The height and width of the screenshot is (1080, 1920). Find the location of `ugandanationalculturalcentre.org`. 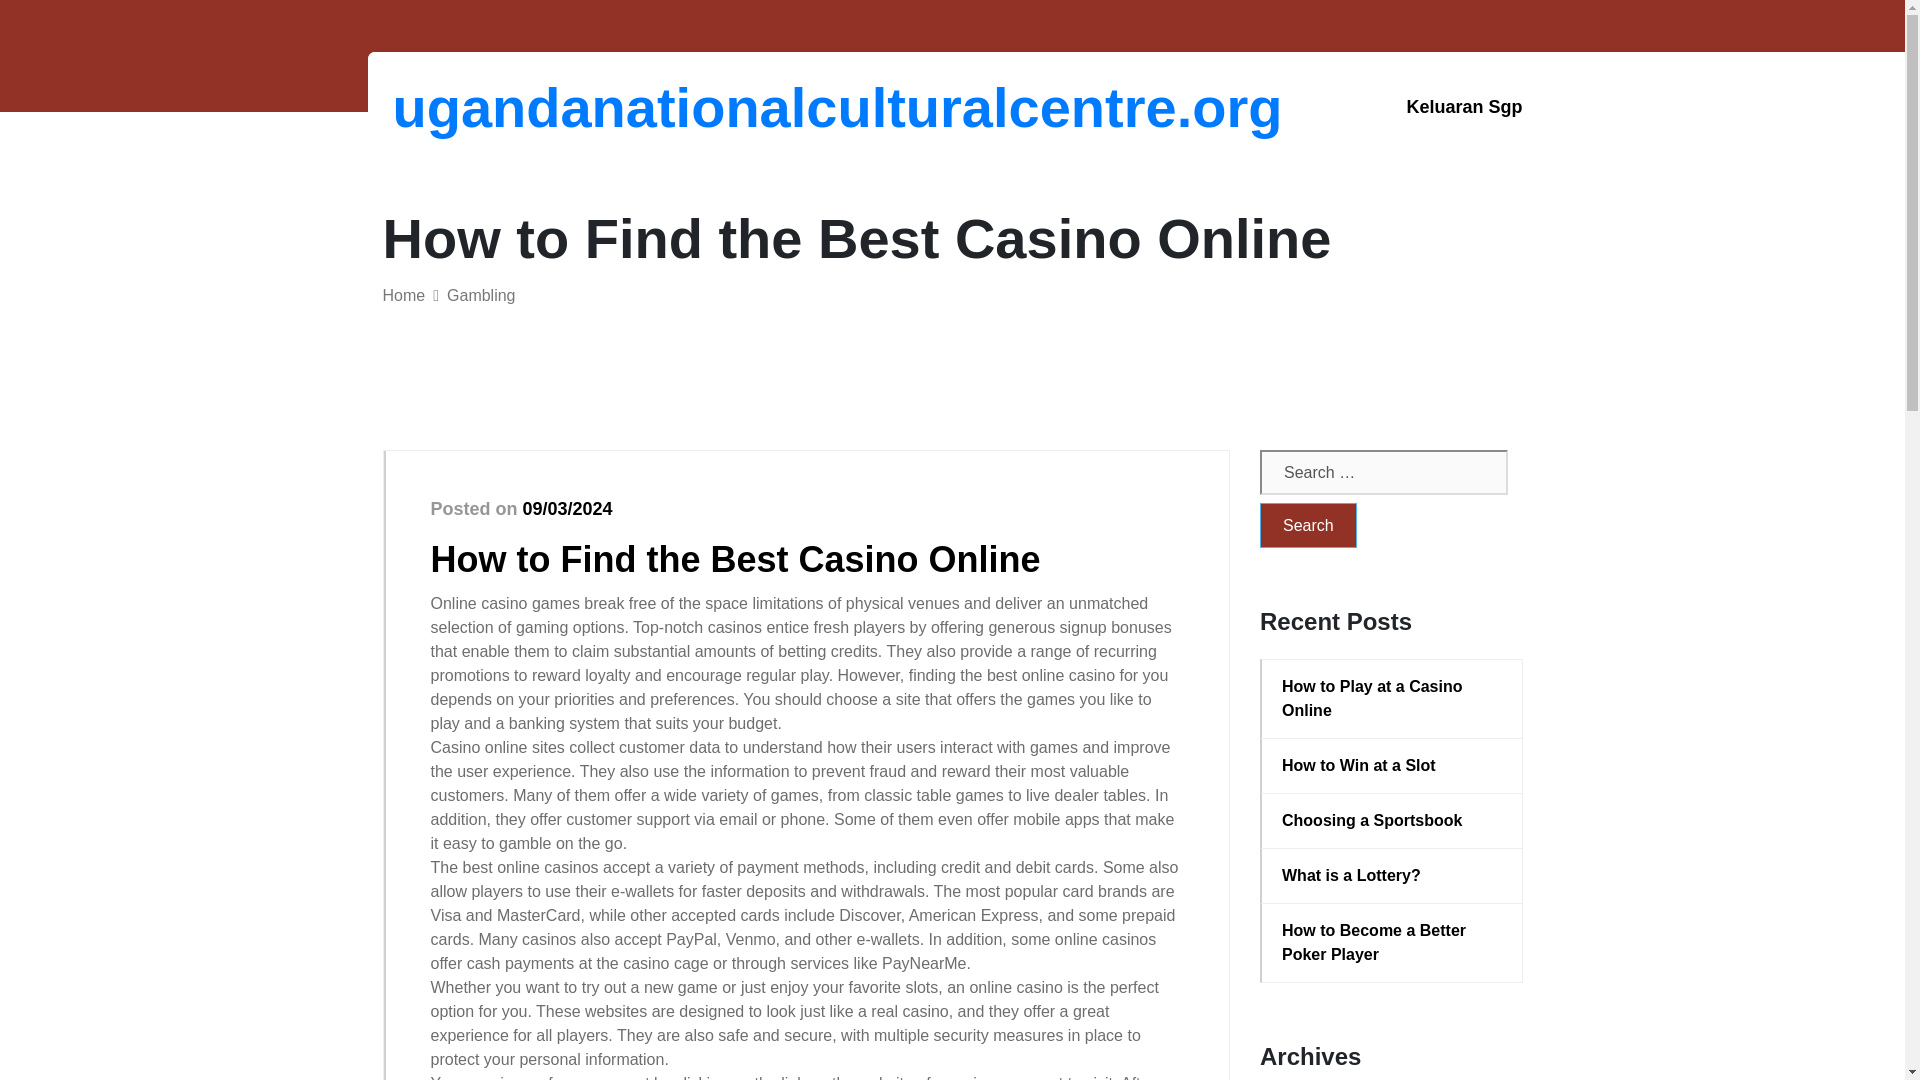

ugandanationalculturalcentre.org is located at coordinates (496, 107).